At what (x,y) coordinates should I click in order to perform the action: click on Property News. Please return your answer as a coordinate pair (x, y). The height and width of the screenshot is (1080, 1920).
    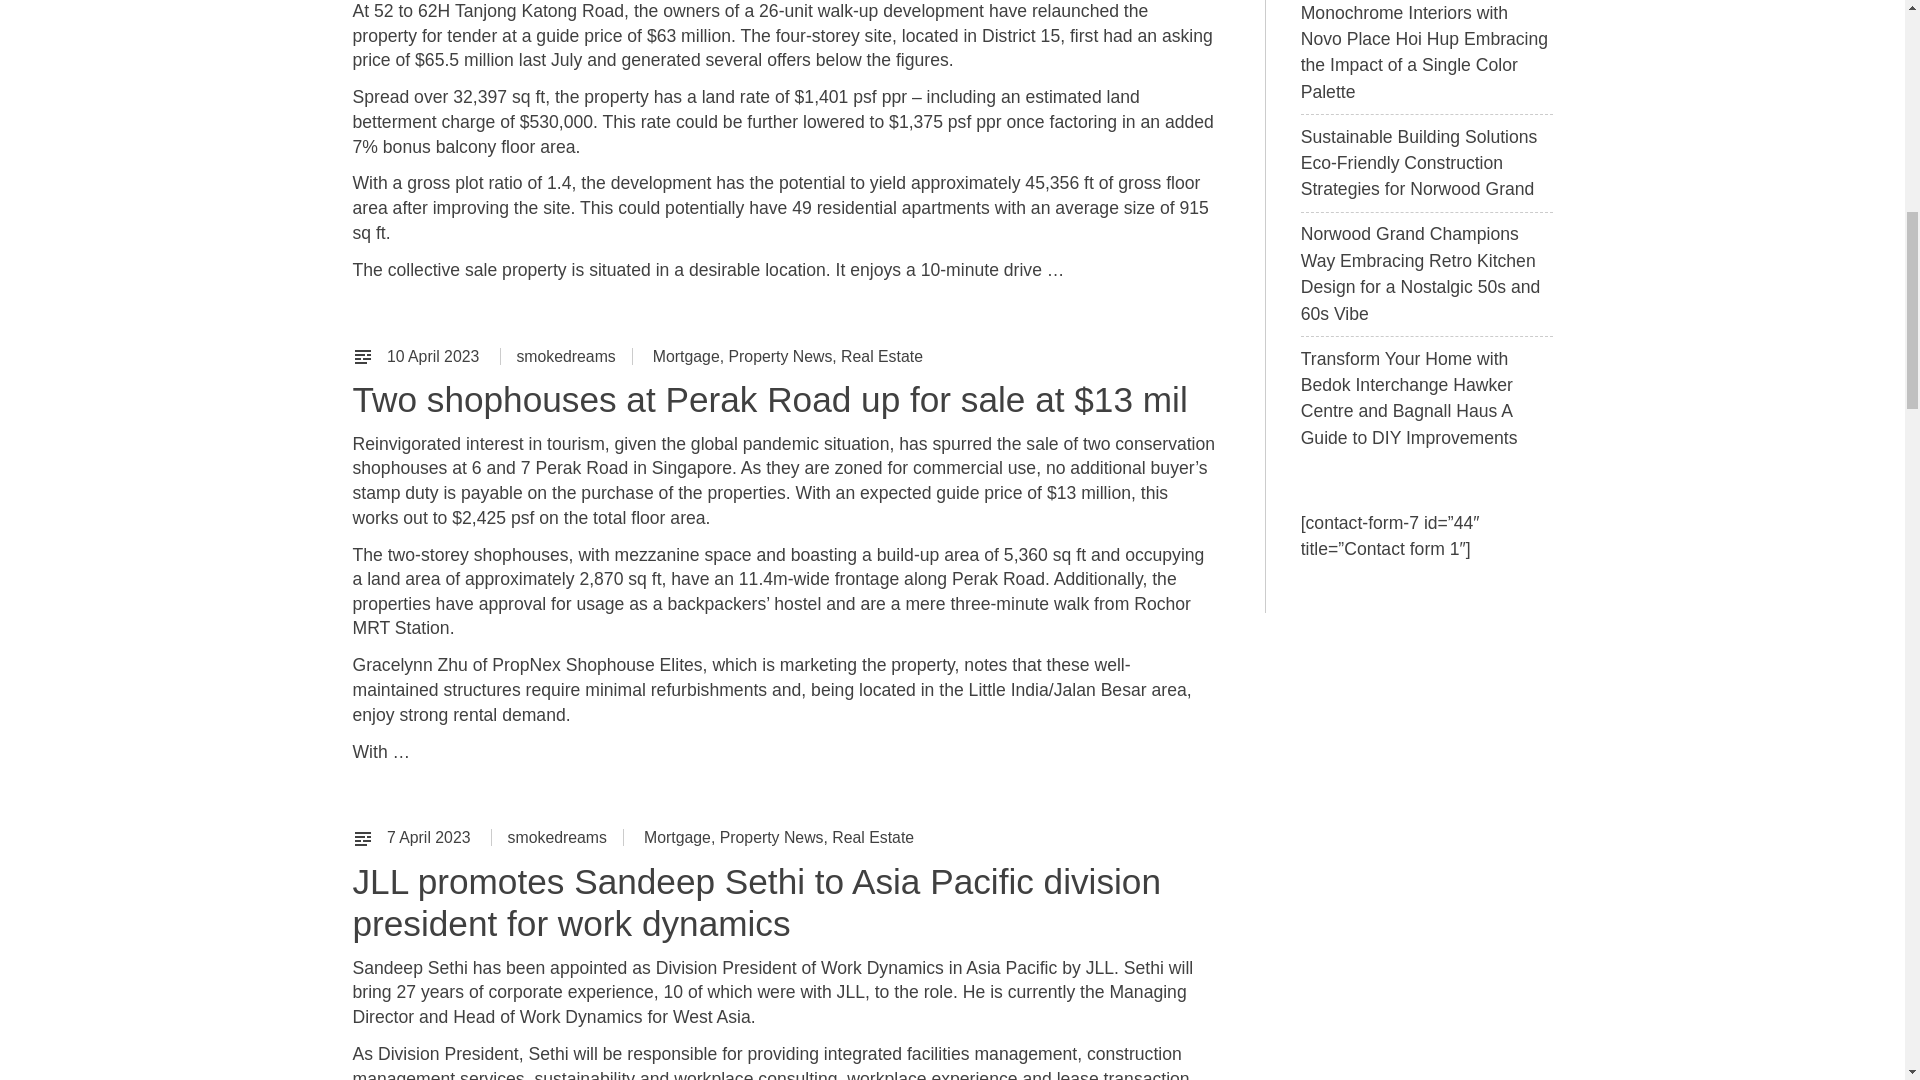
    Looking at the image, I should click on (772, 837).